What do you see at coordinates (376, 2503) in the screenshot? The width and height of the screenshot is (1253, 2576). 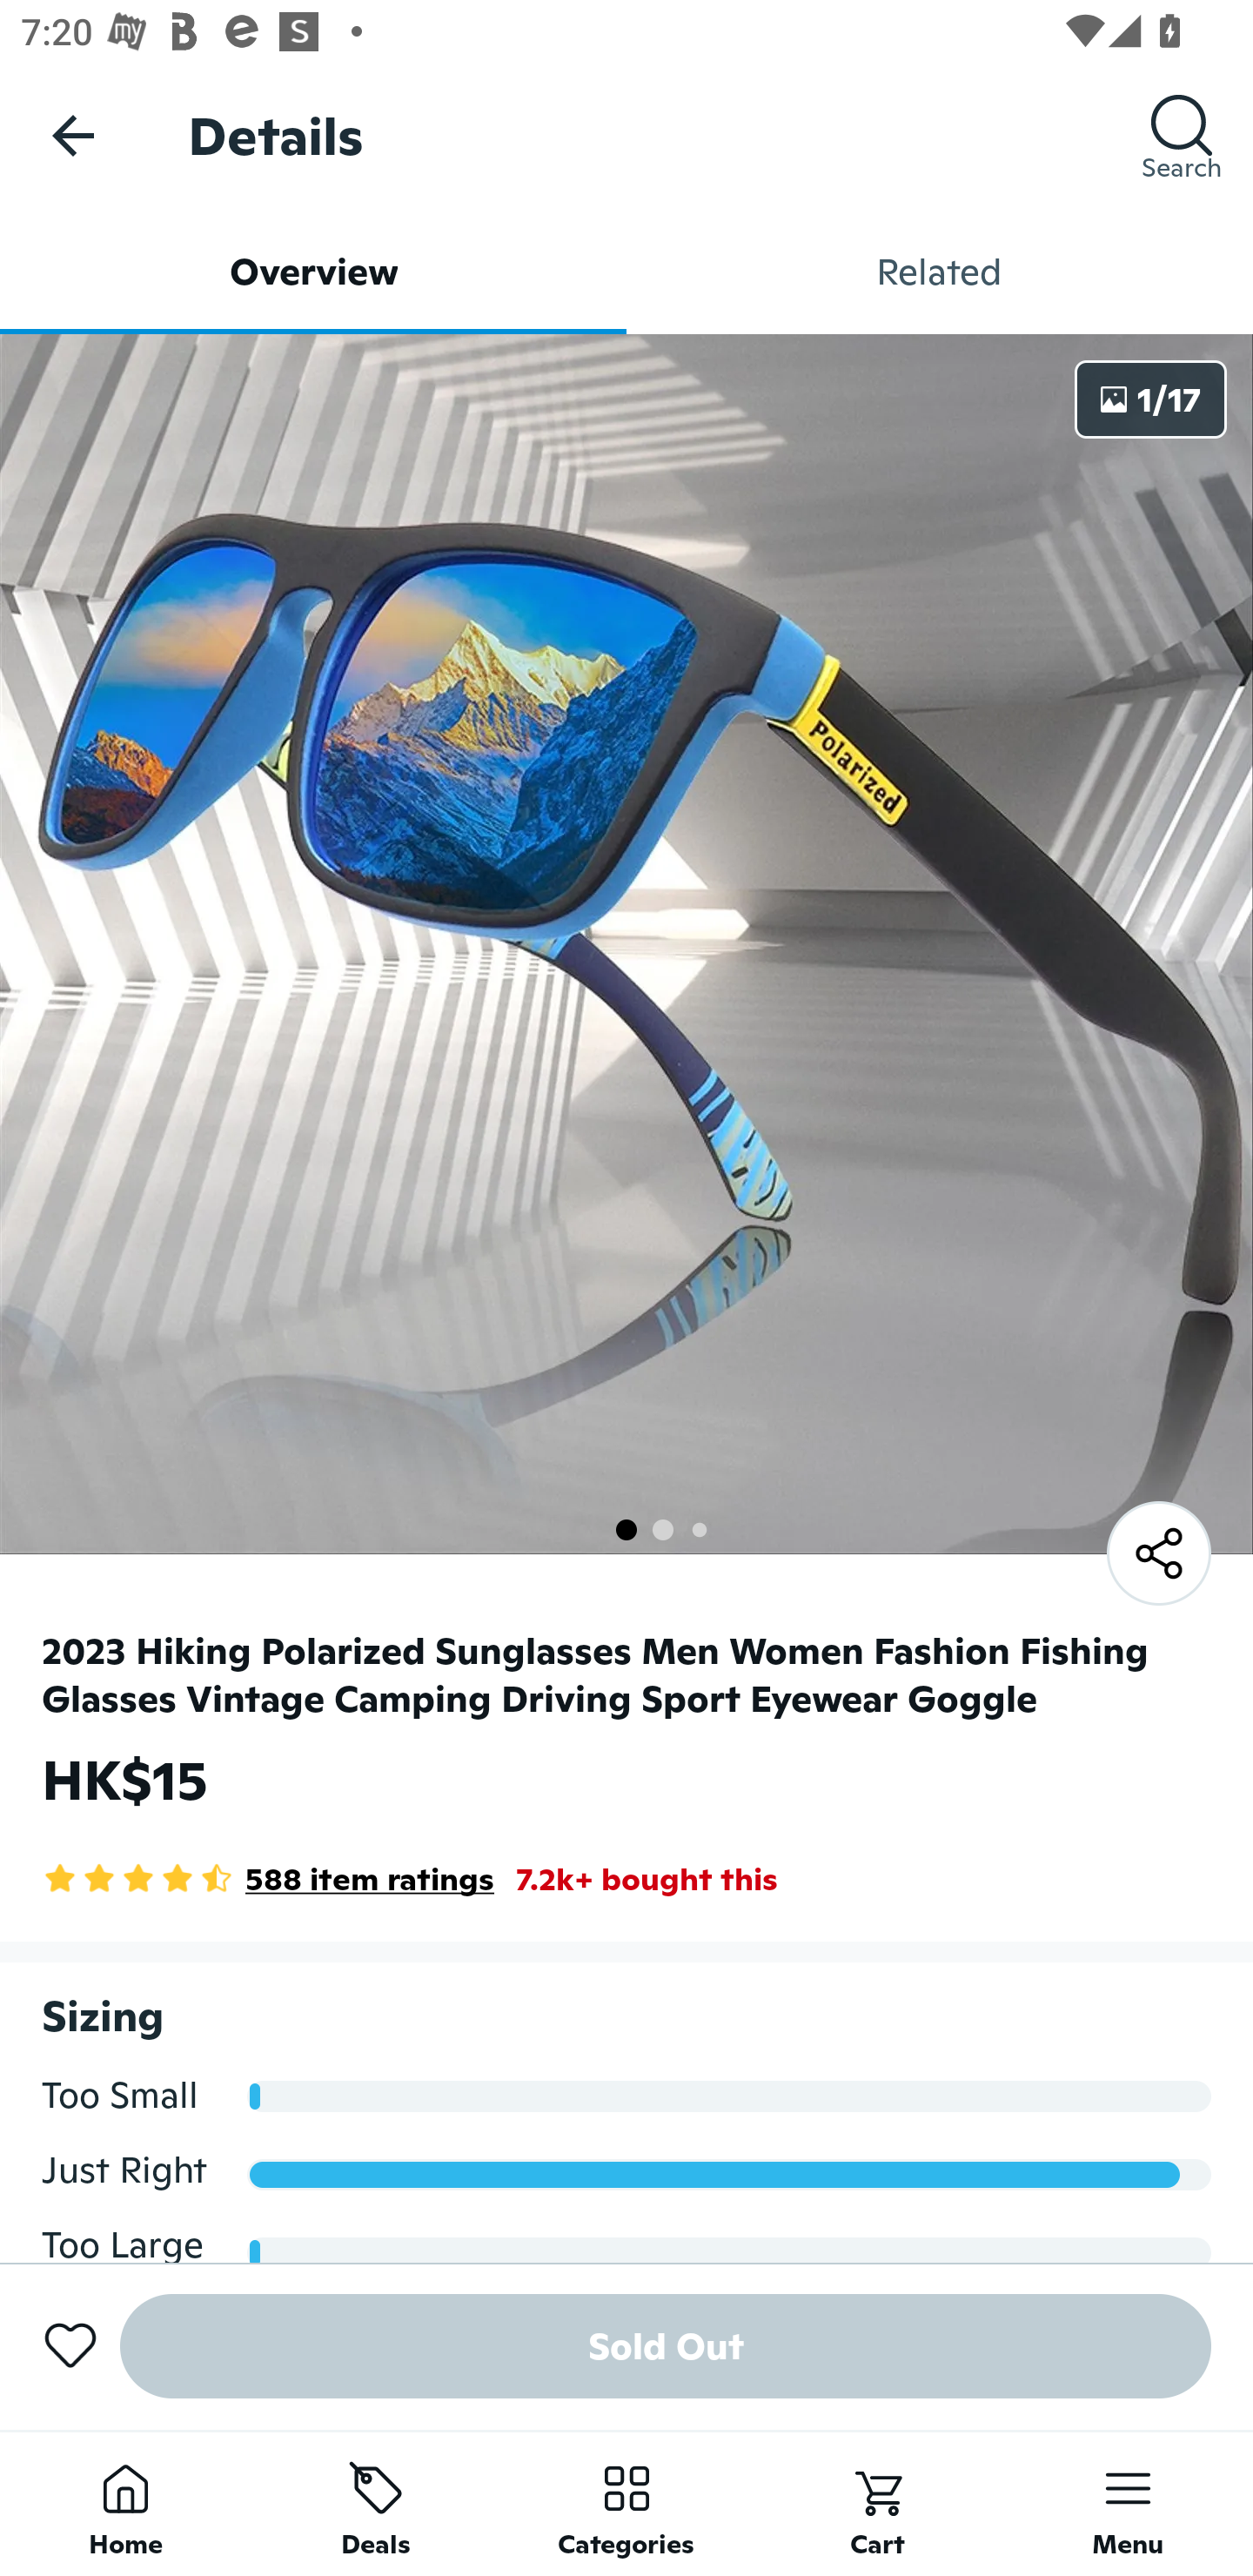 I see `Deals` at bounding box center [376, 2503].